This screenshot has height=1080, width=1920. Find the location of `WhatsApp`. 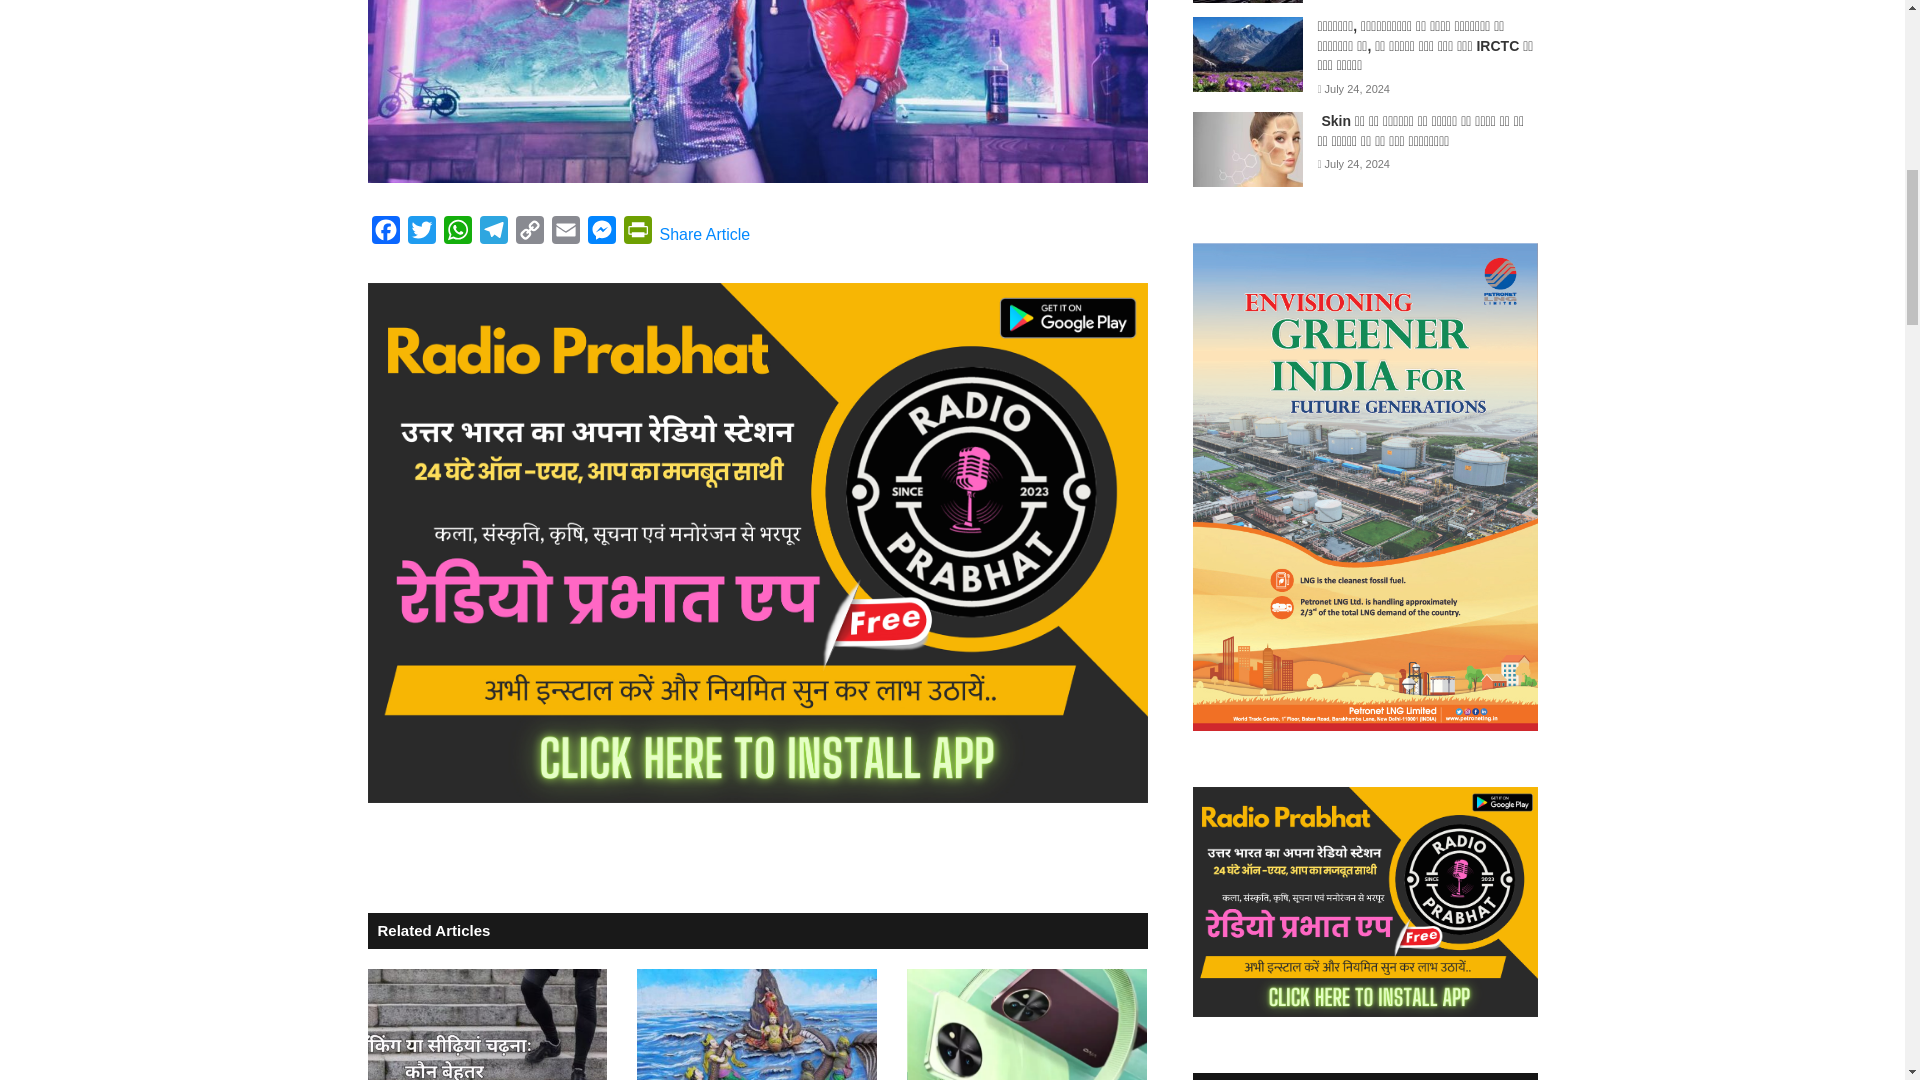

WhatsApp is located at coordinates (458, 234).